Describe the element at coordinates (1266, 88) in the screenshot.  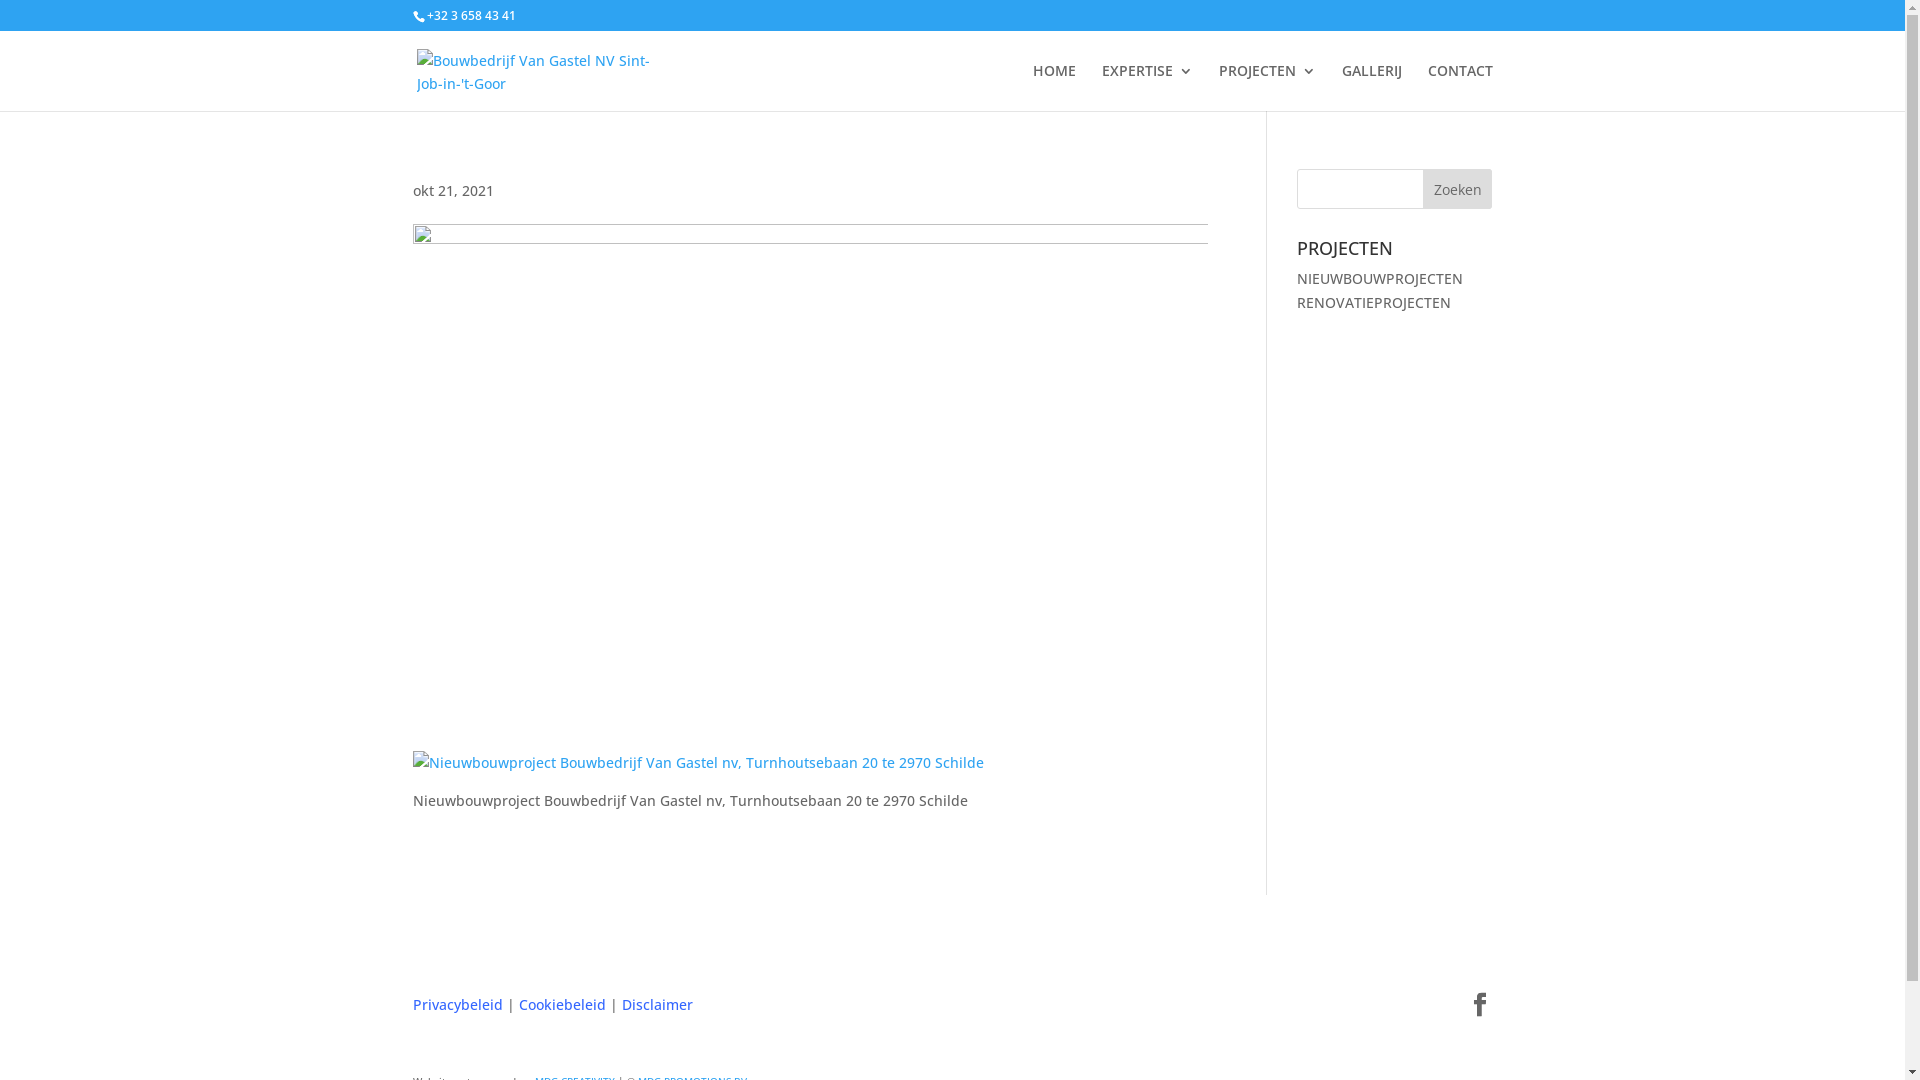
I see `PROJECTEN` at that location.